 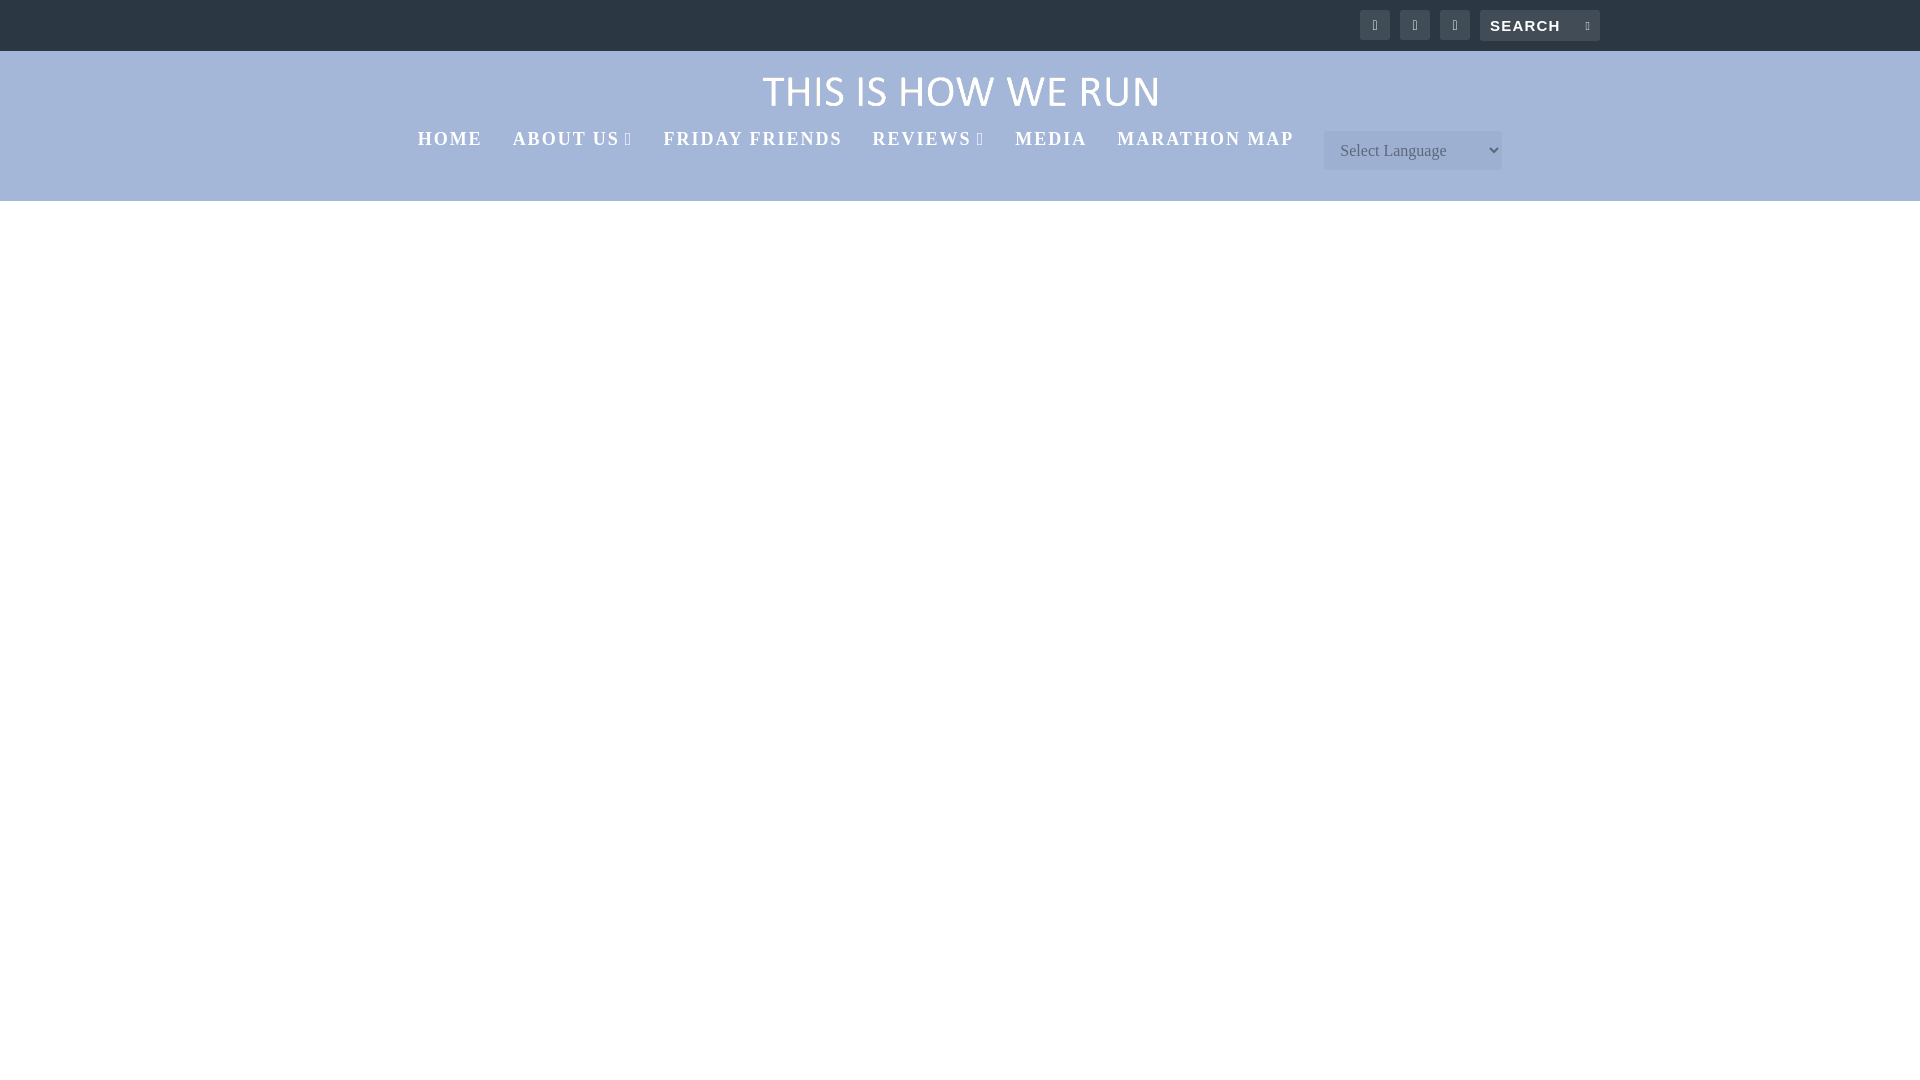 What do you see at coordinates (1206, 165) in the screenshot?
I see `MARATHON MAP` at bounding box center [1206, 165].